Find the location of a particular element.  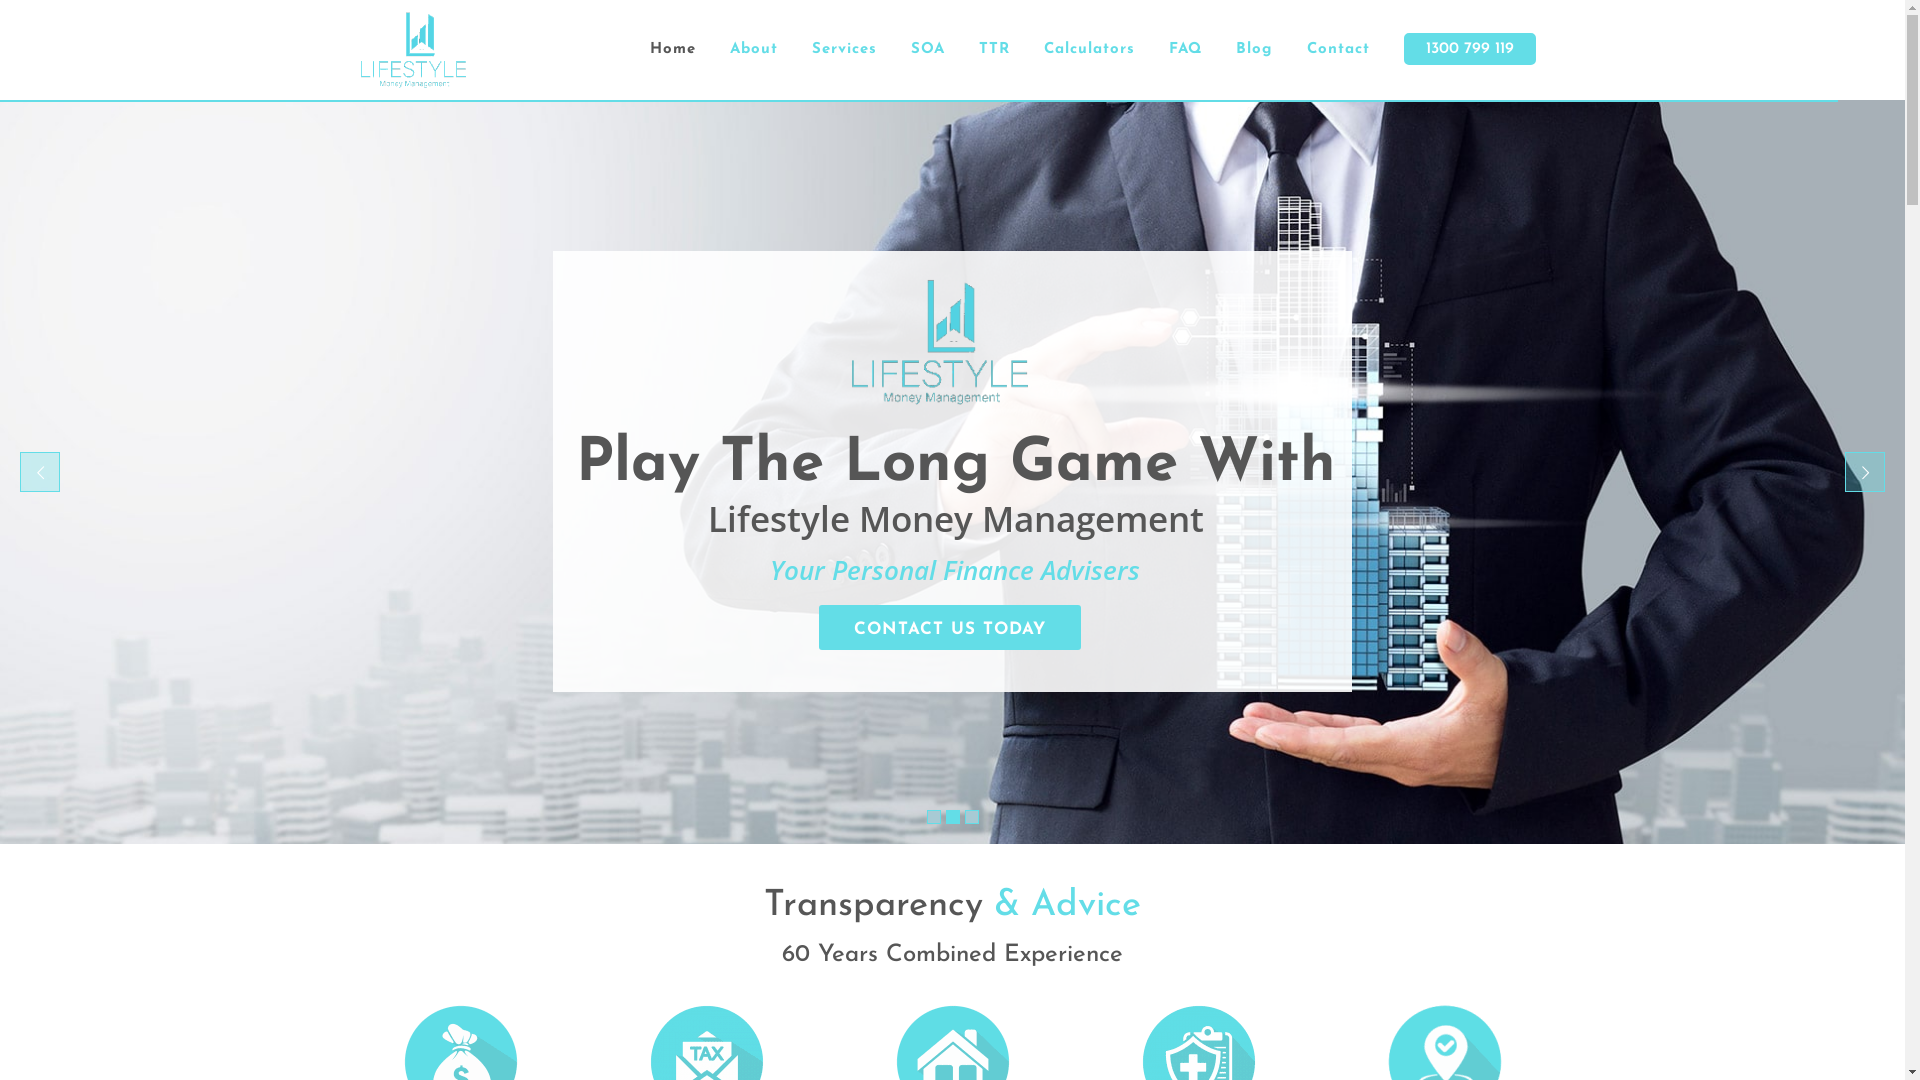

CONTACT US TODAY is located at coordinates (950, 628).